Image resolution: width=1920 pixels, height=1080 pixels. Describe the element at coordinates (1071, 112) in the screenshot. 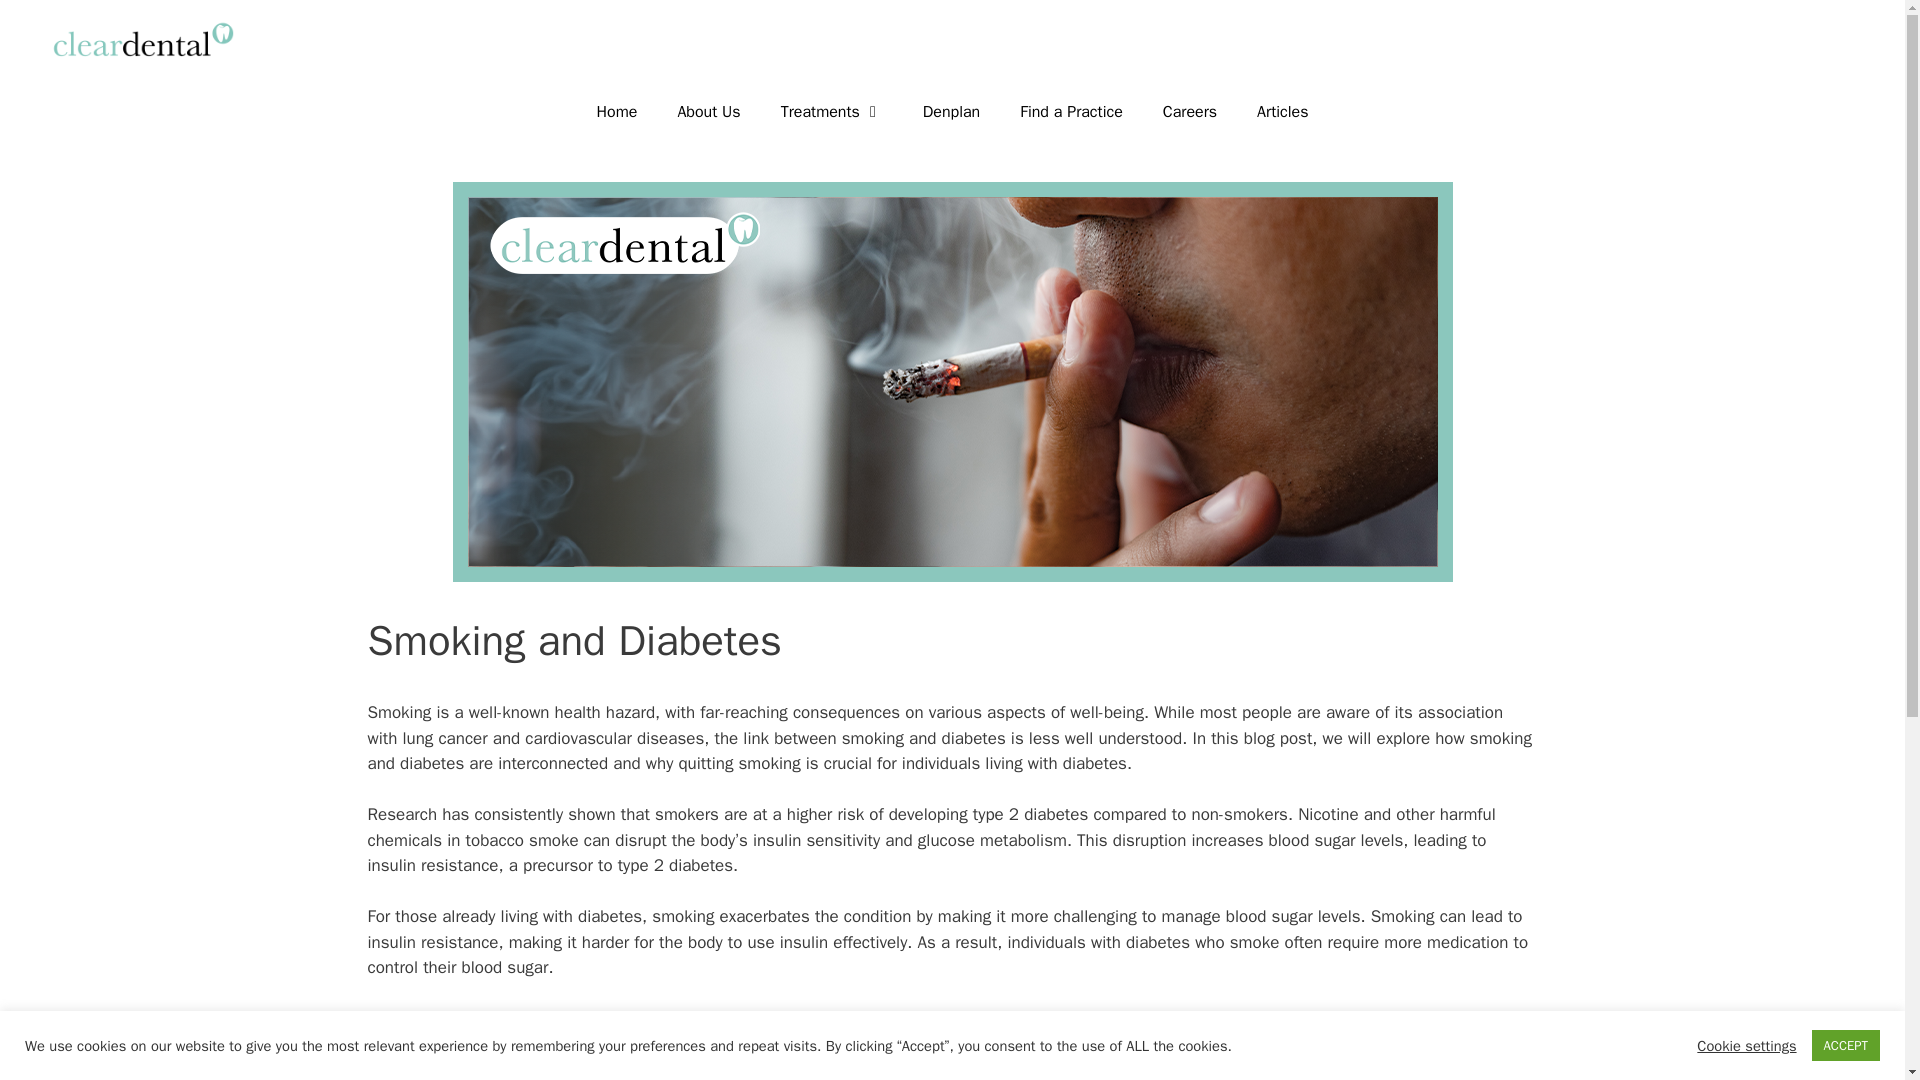

I see `Find a Practice` at that location.